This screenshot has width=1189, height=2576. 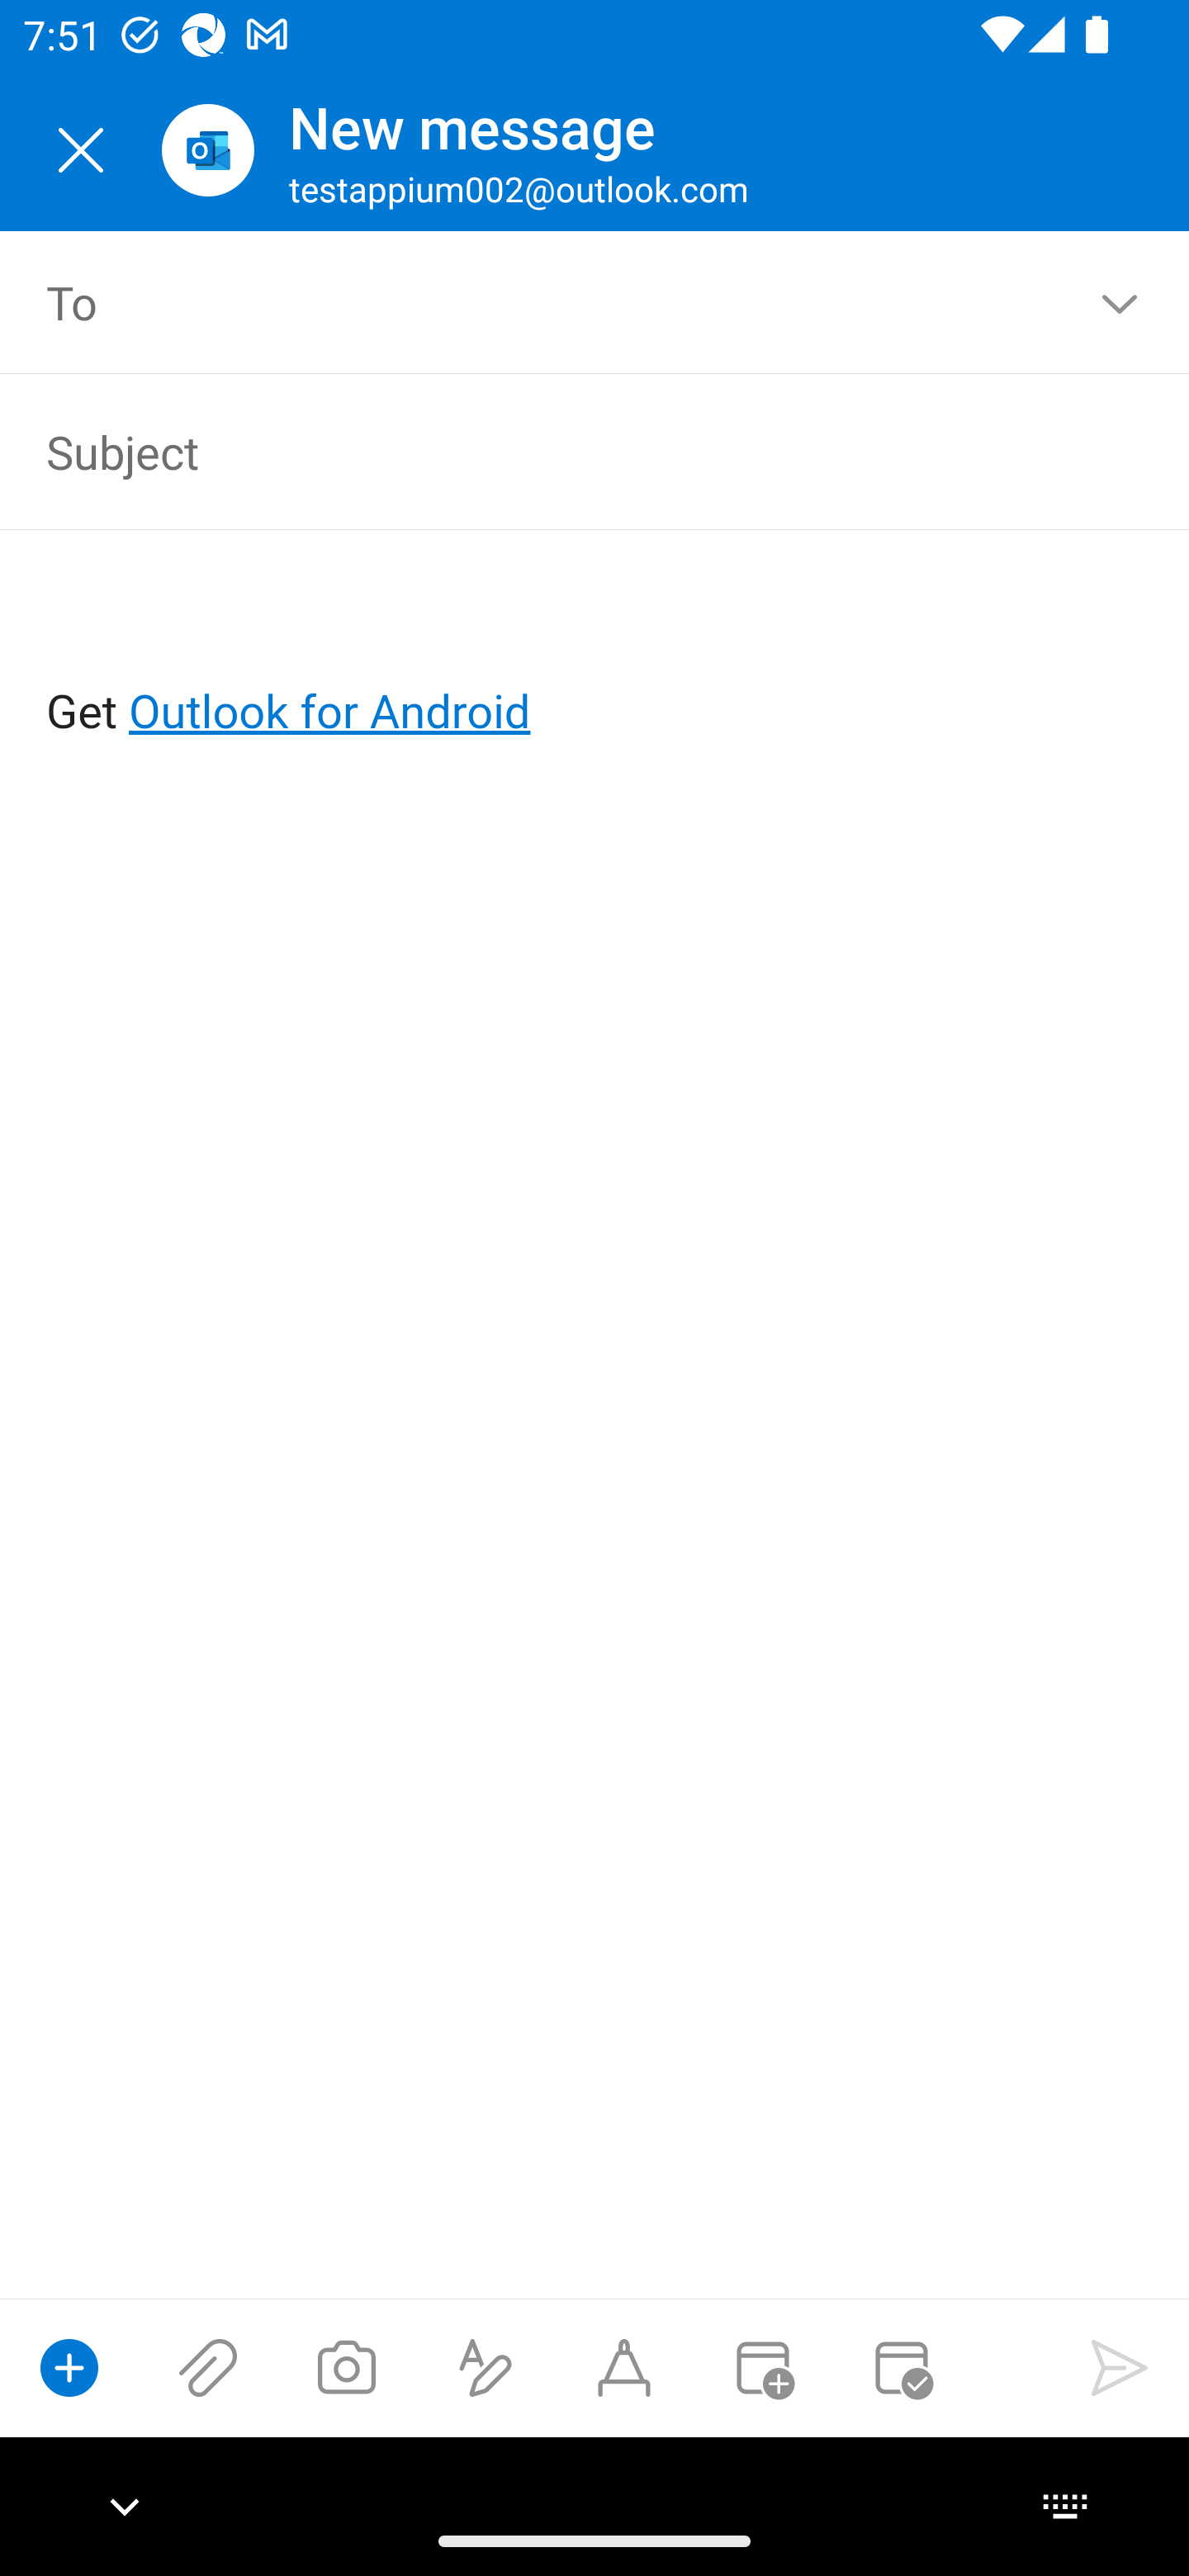 I want to click on Send availability, so click(x=902, y=2367).